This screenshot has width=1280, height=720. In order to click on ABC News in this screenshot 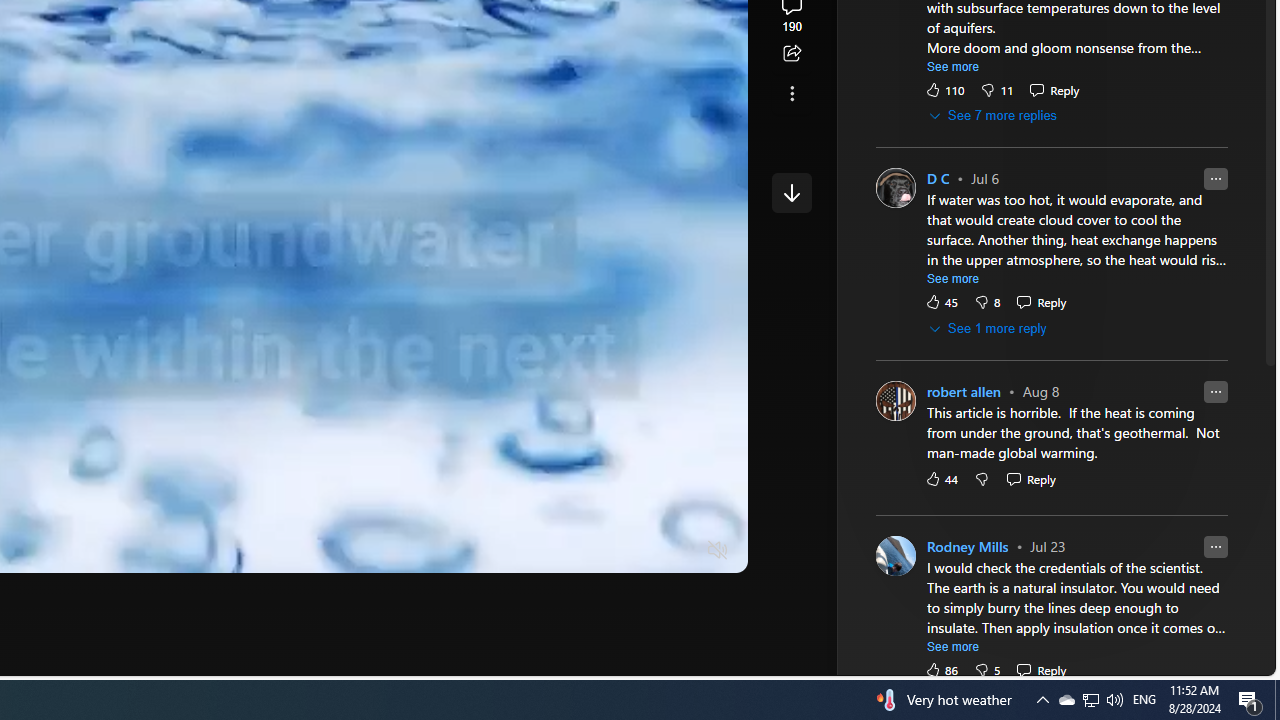, I will do `click(778, 12)`.